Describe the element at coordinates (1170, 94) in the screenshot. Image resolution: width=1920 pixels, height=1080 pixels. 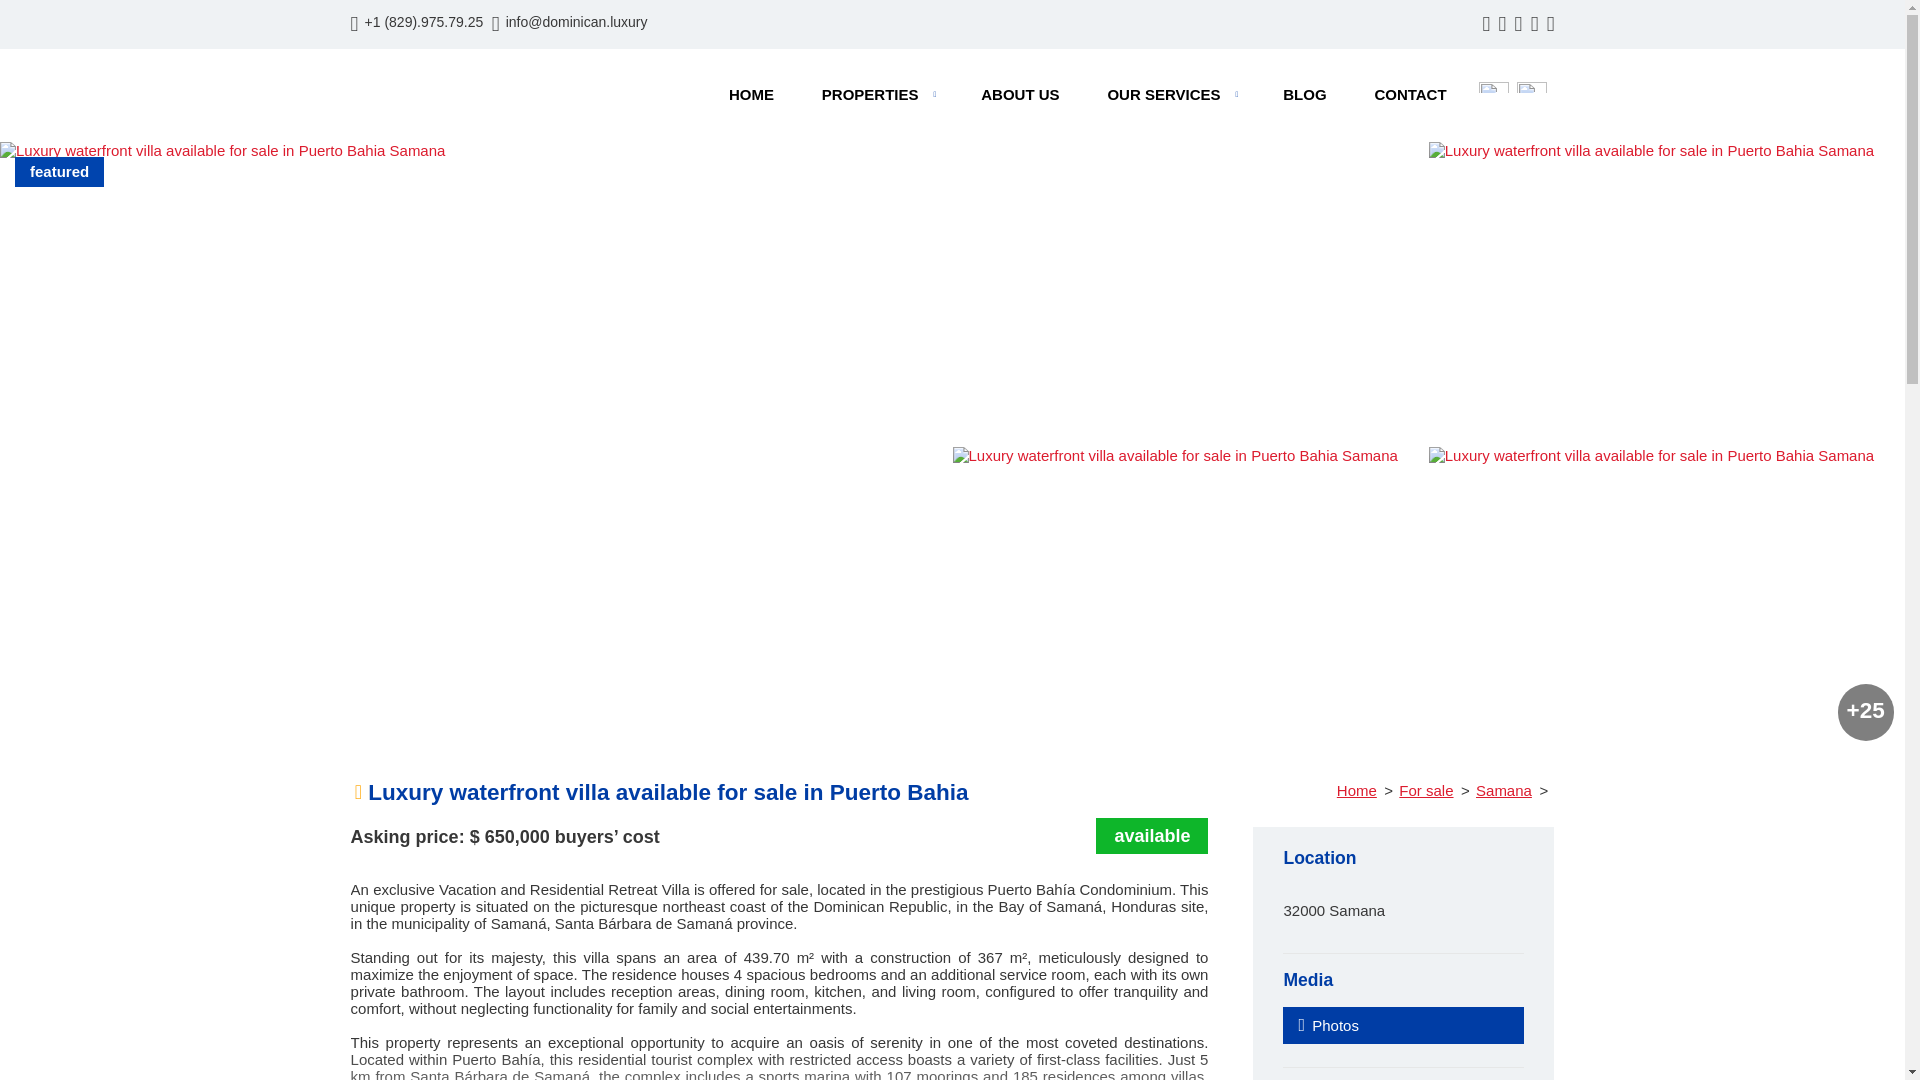
I see `OUR SERVICES` at that location.